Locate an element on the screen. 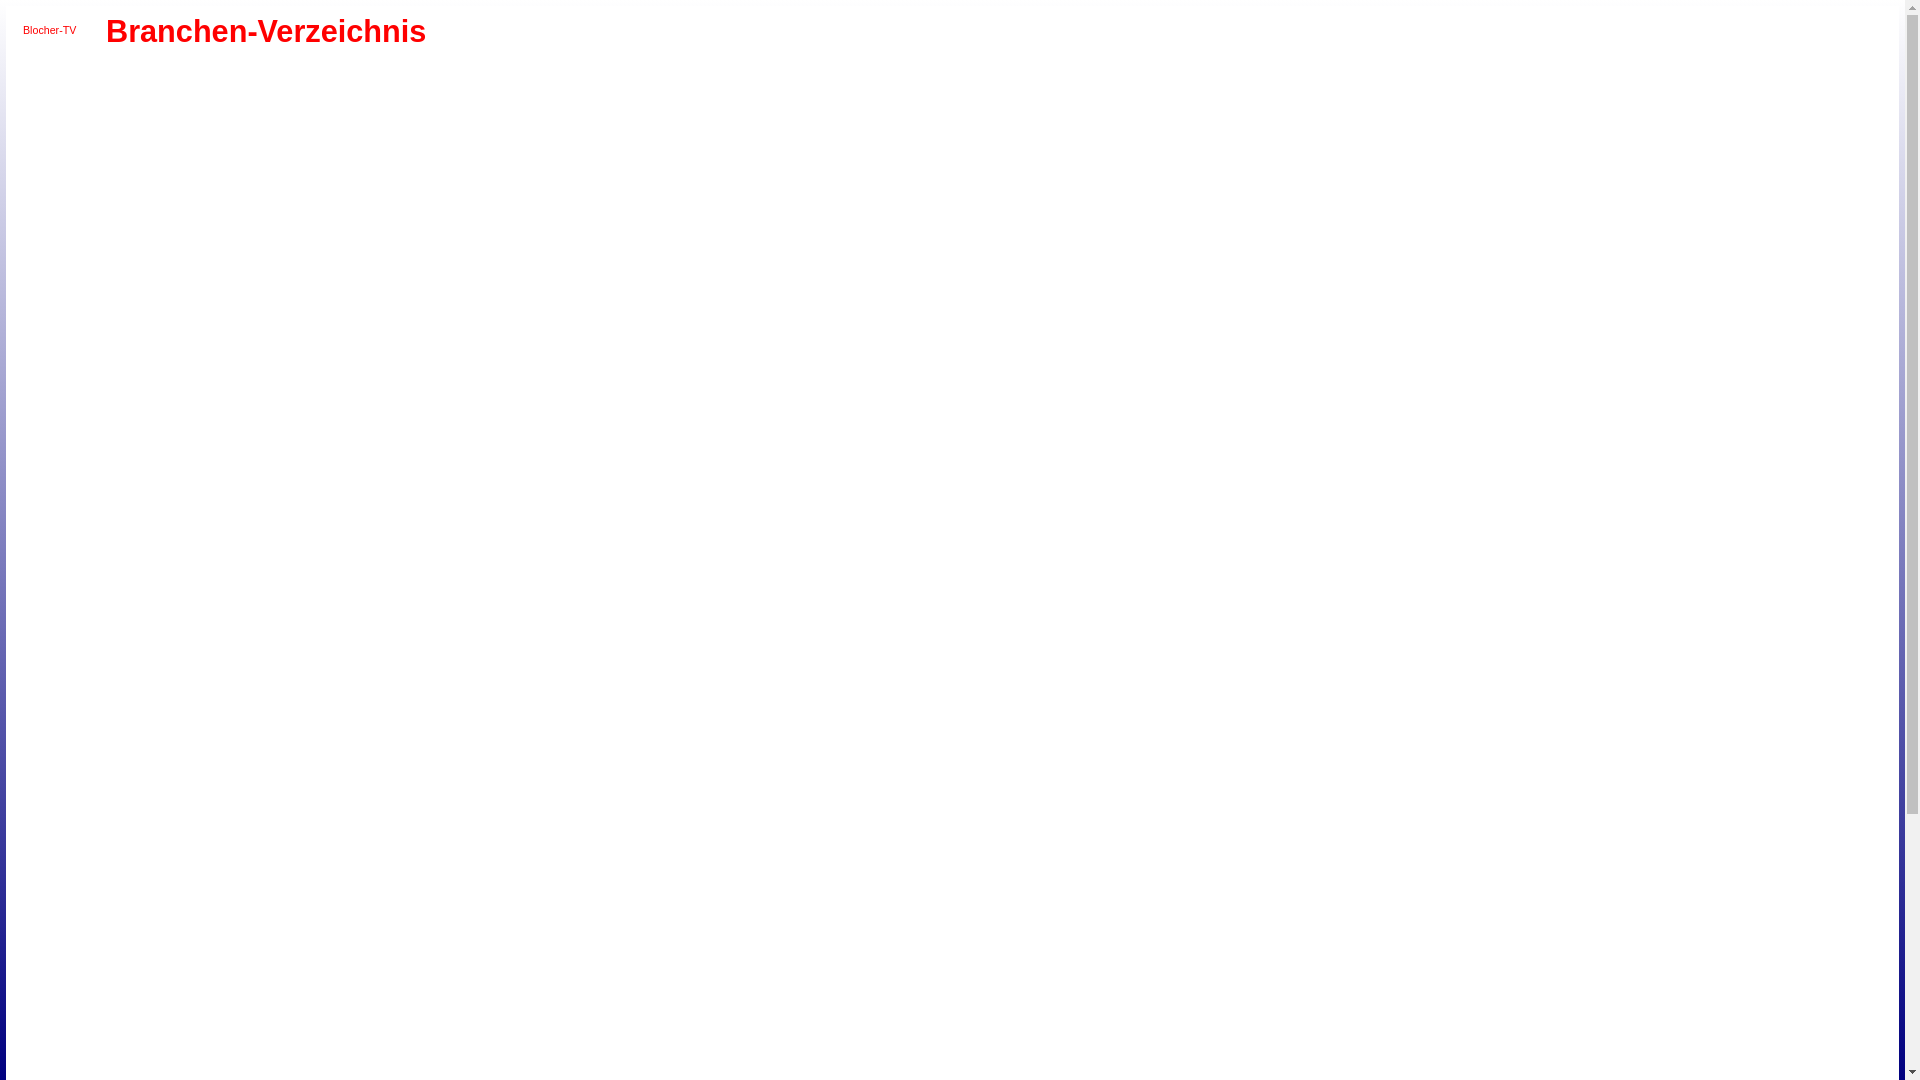 The height and width of the screenshot is (1080, 1920). Greenhouse Imboden Roland  Bern Restaurant  is located at coordinates (349, 172).